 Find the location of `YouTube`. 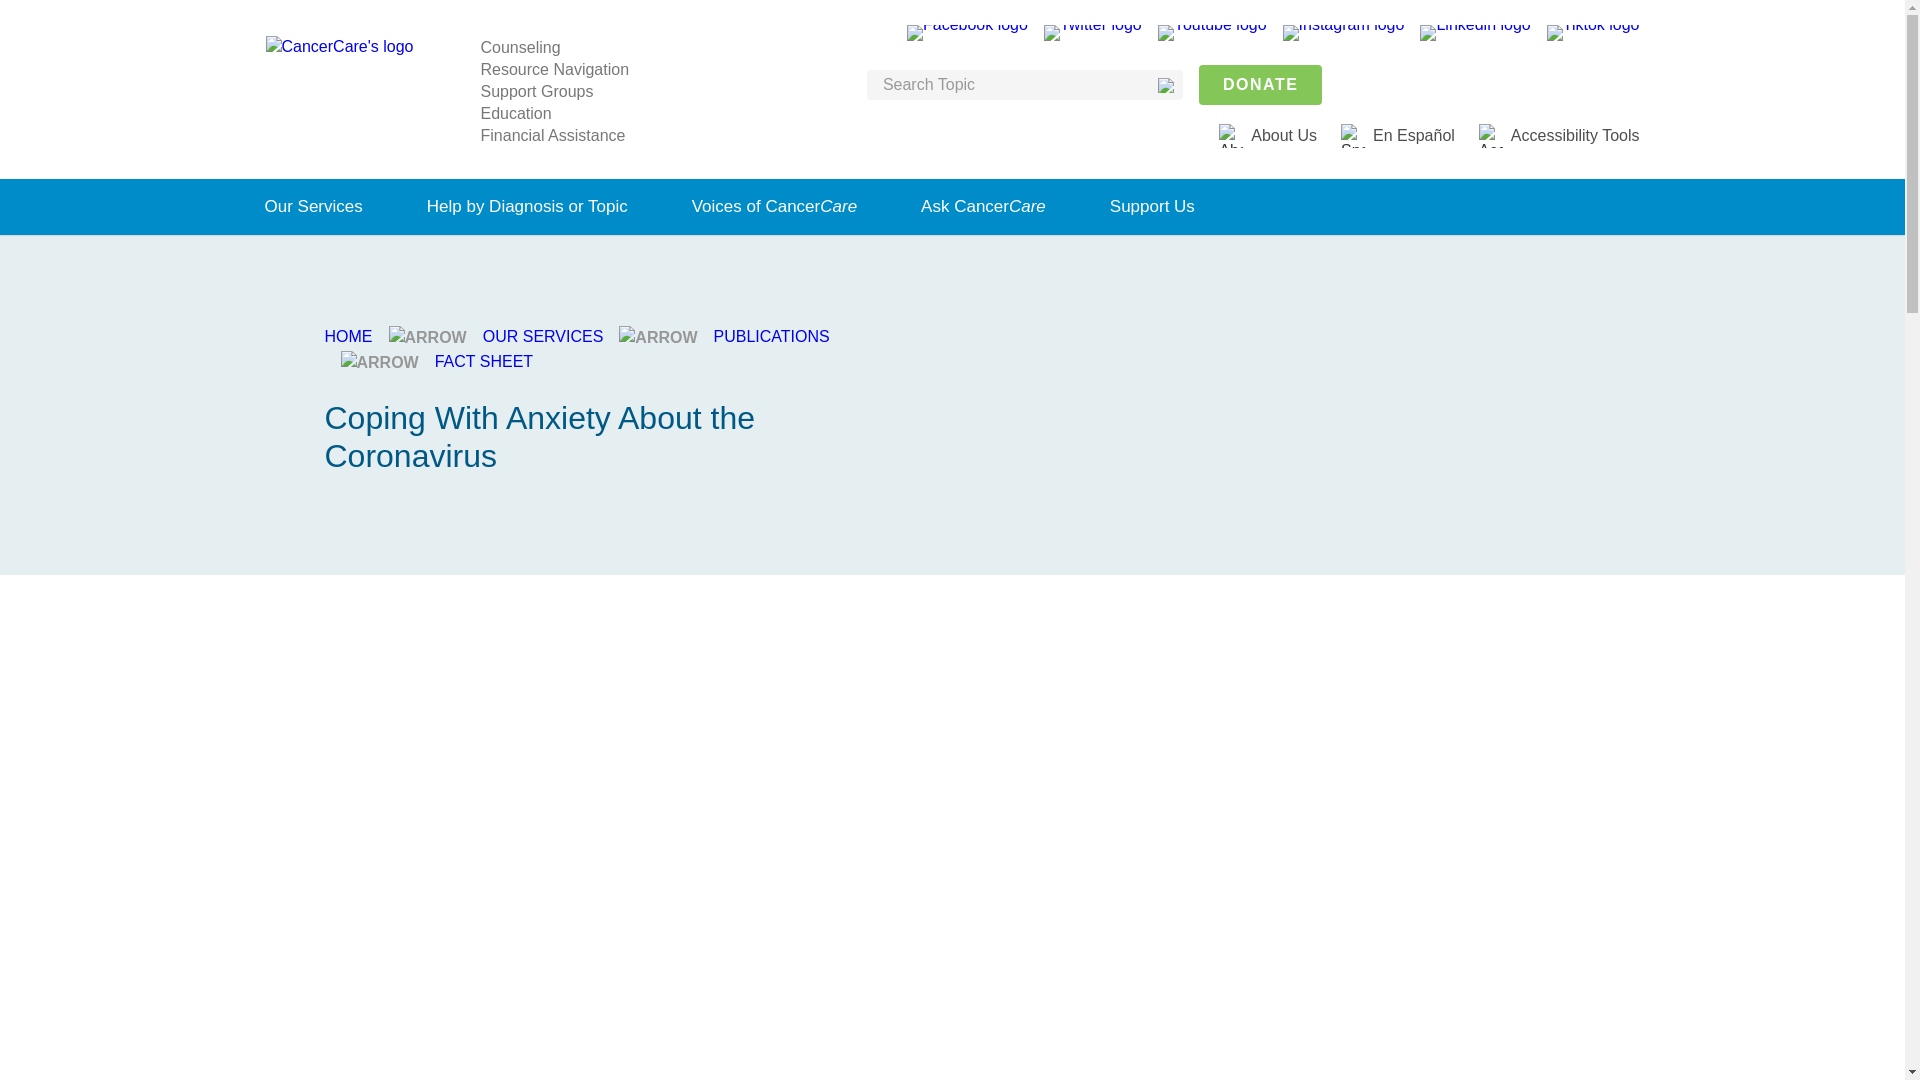

YouTube is located at coordinates (1212, 32).